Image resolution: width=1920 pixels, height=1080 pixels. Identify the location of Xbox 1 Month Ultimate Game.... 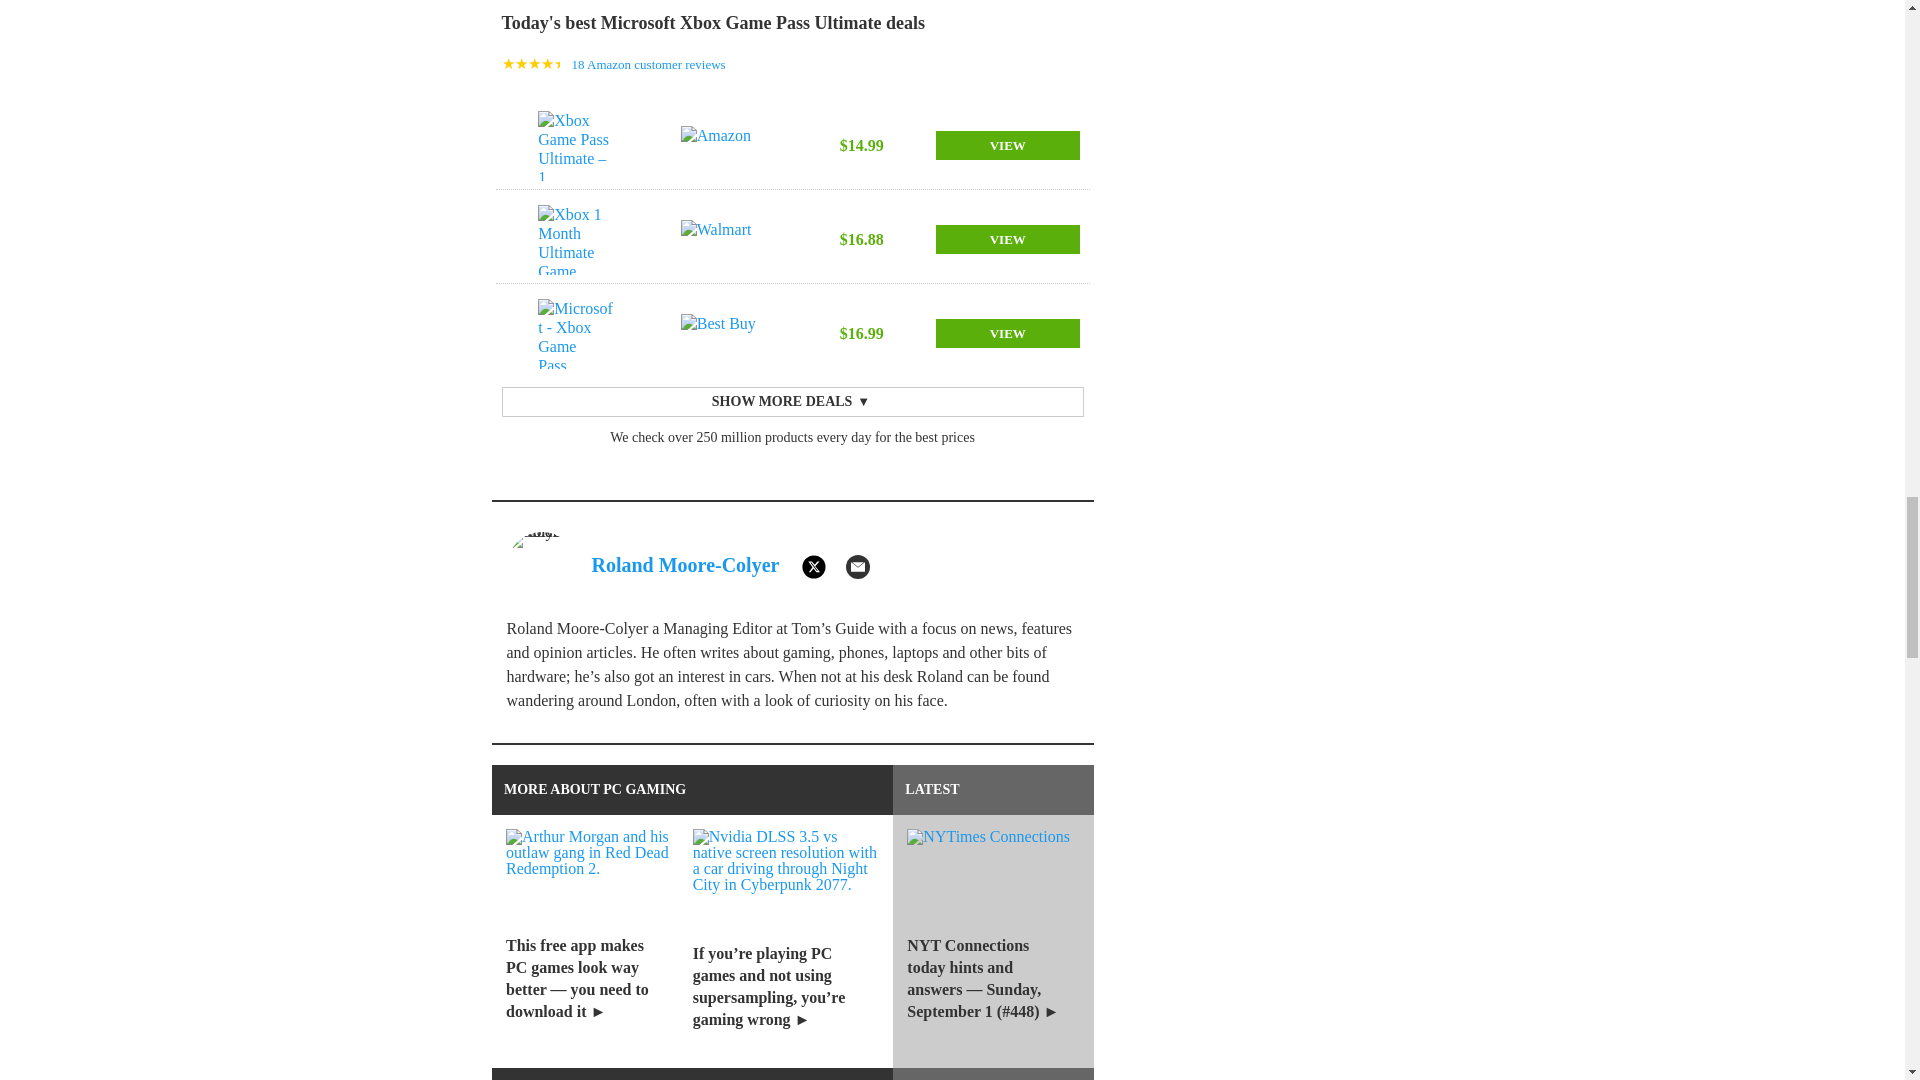
(576, 240).